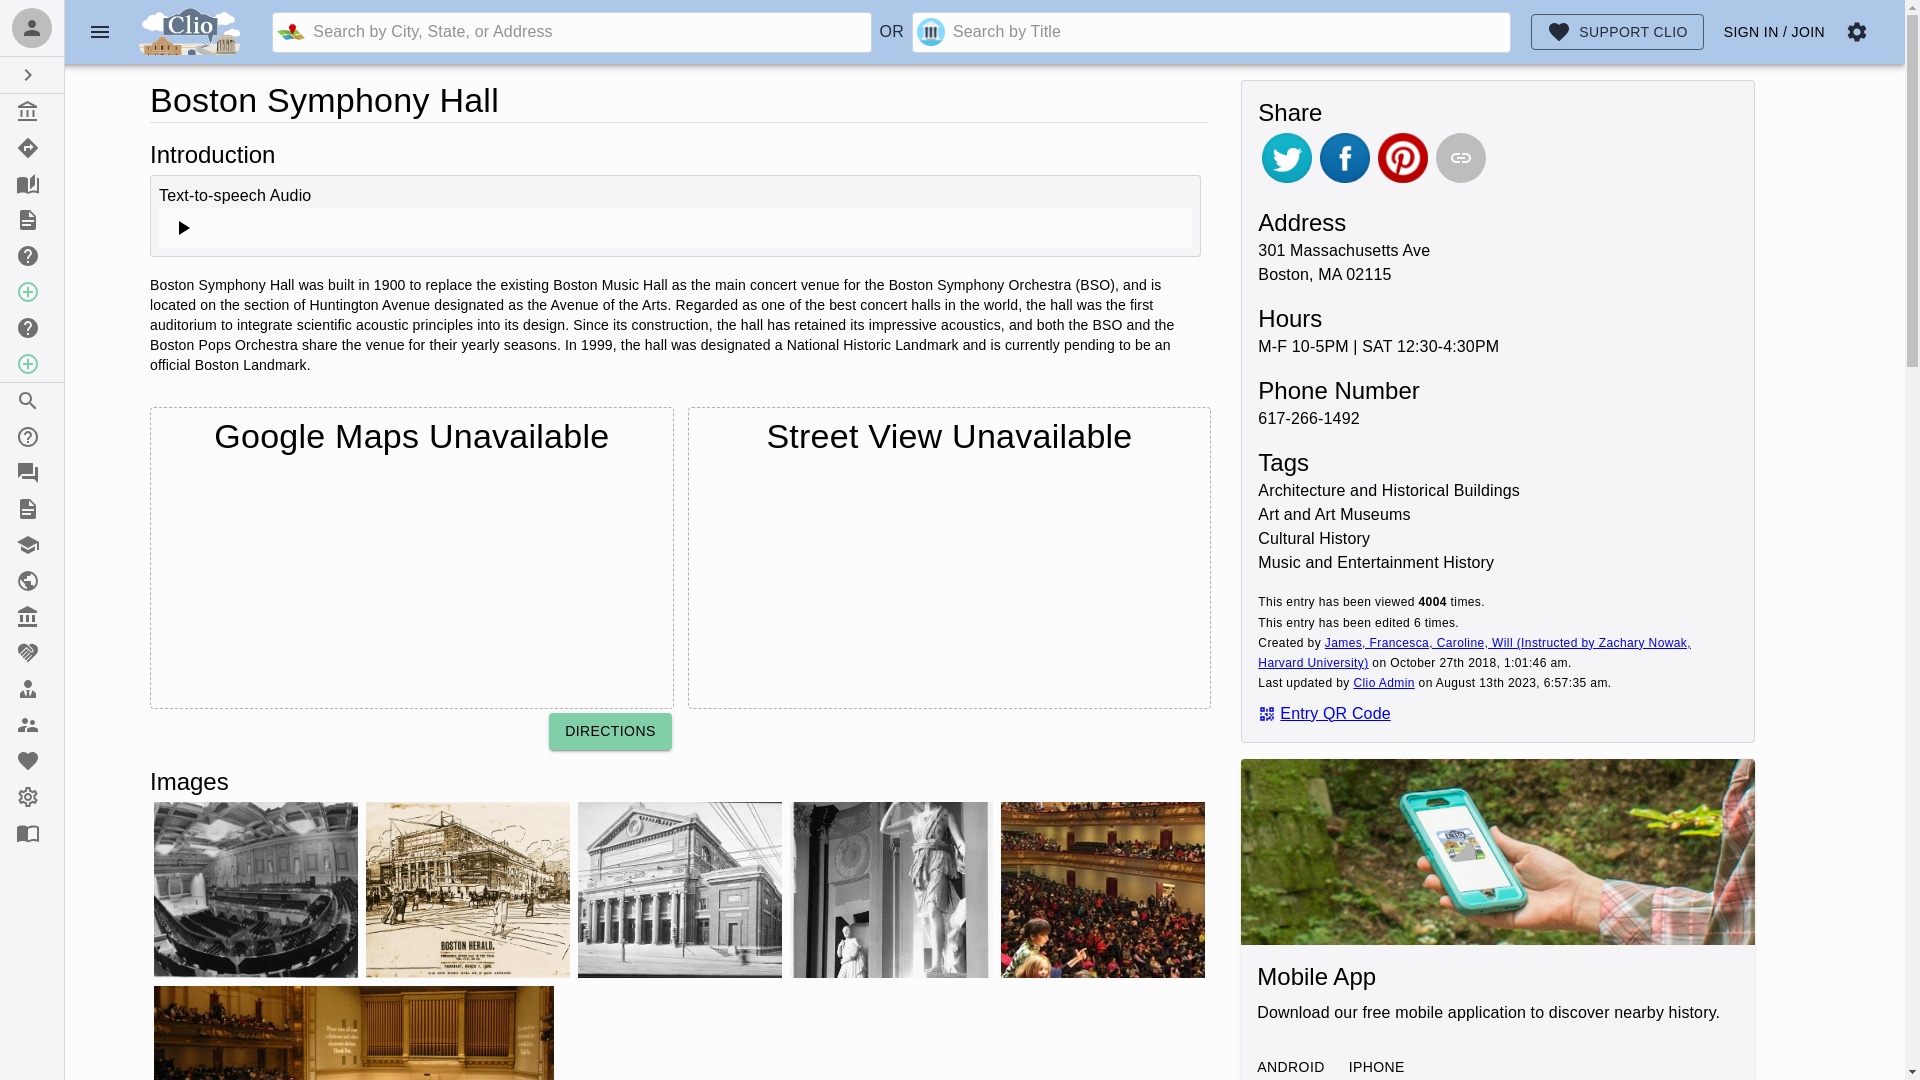 The image size is (1920, 1080). I want to click on Grant Resources, so click(32, 652).